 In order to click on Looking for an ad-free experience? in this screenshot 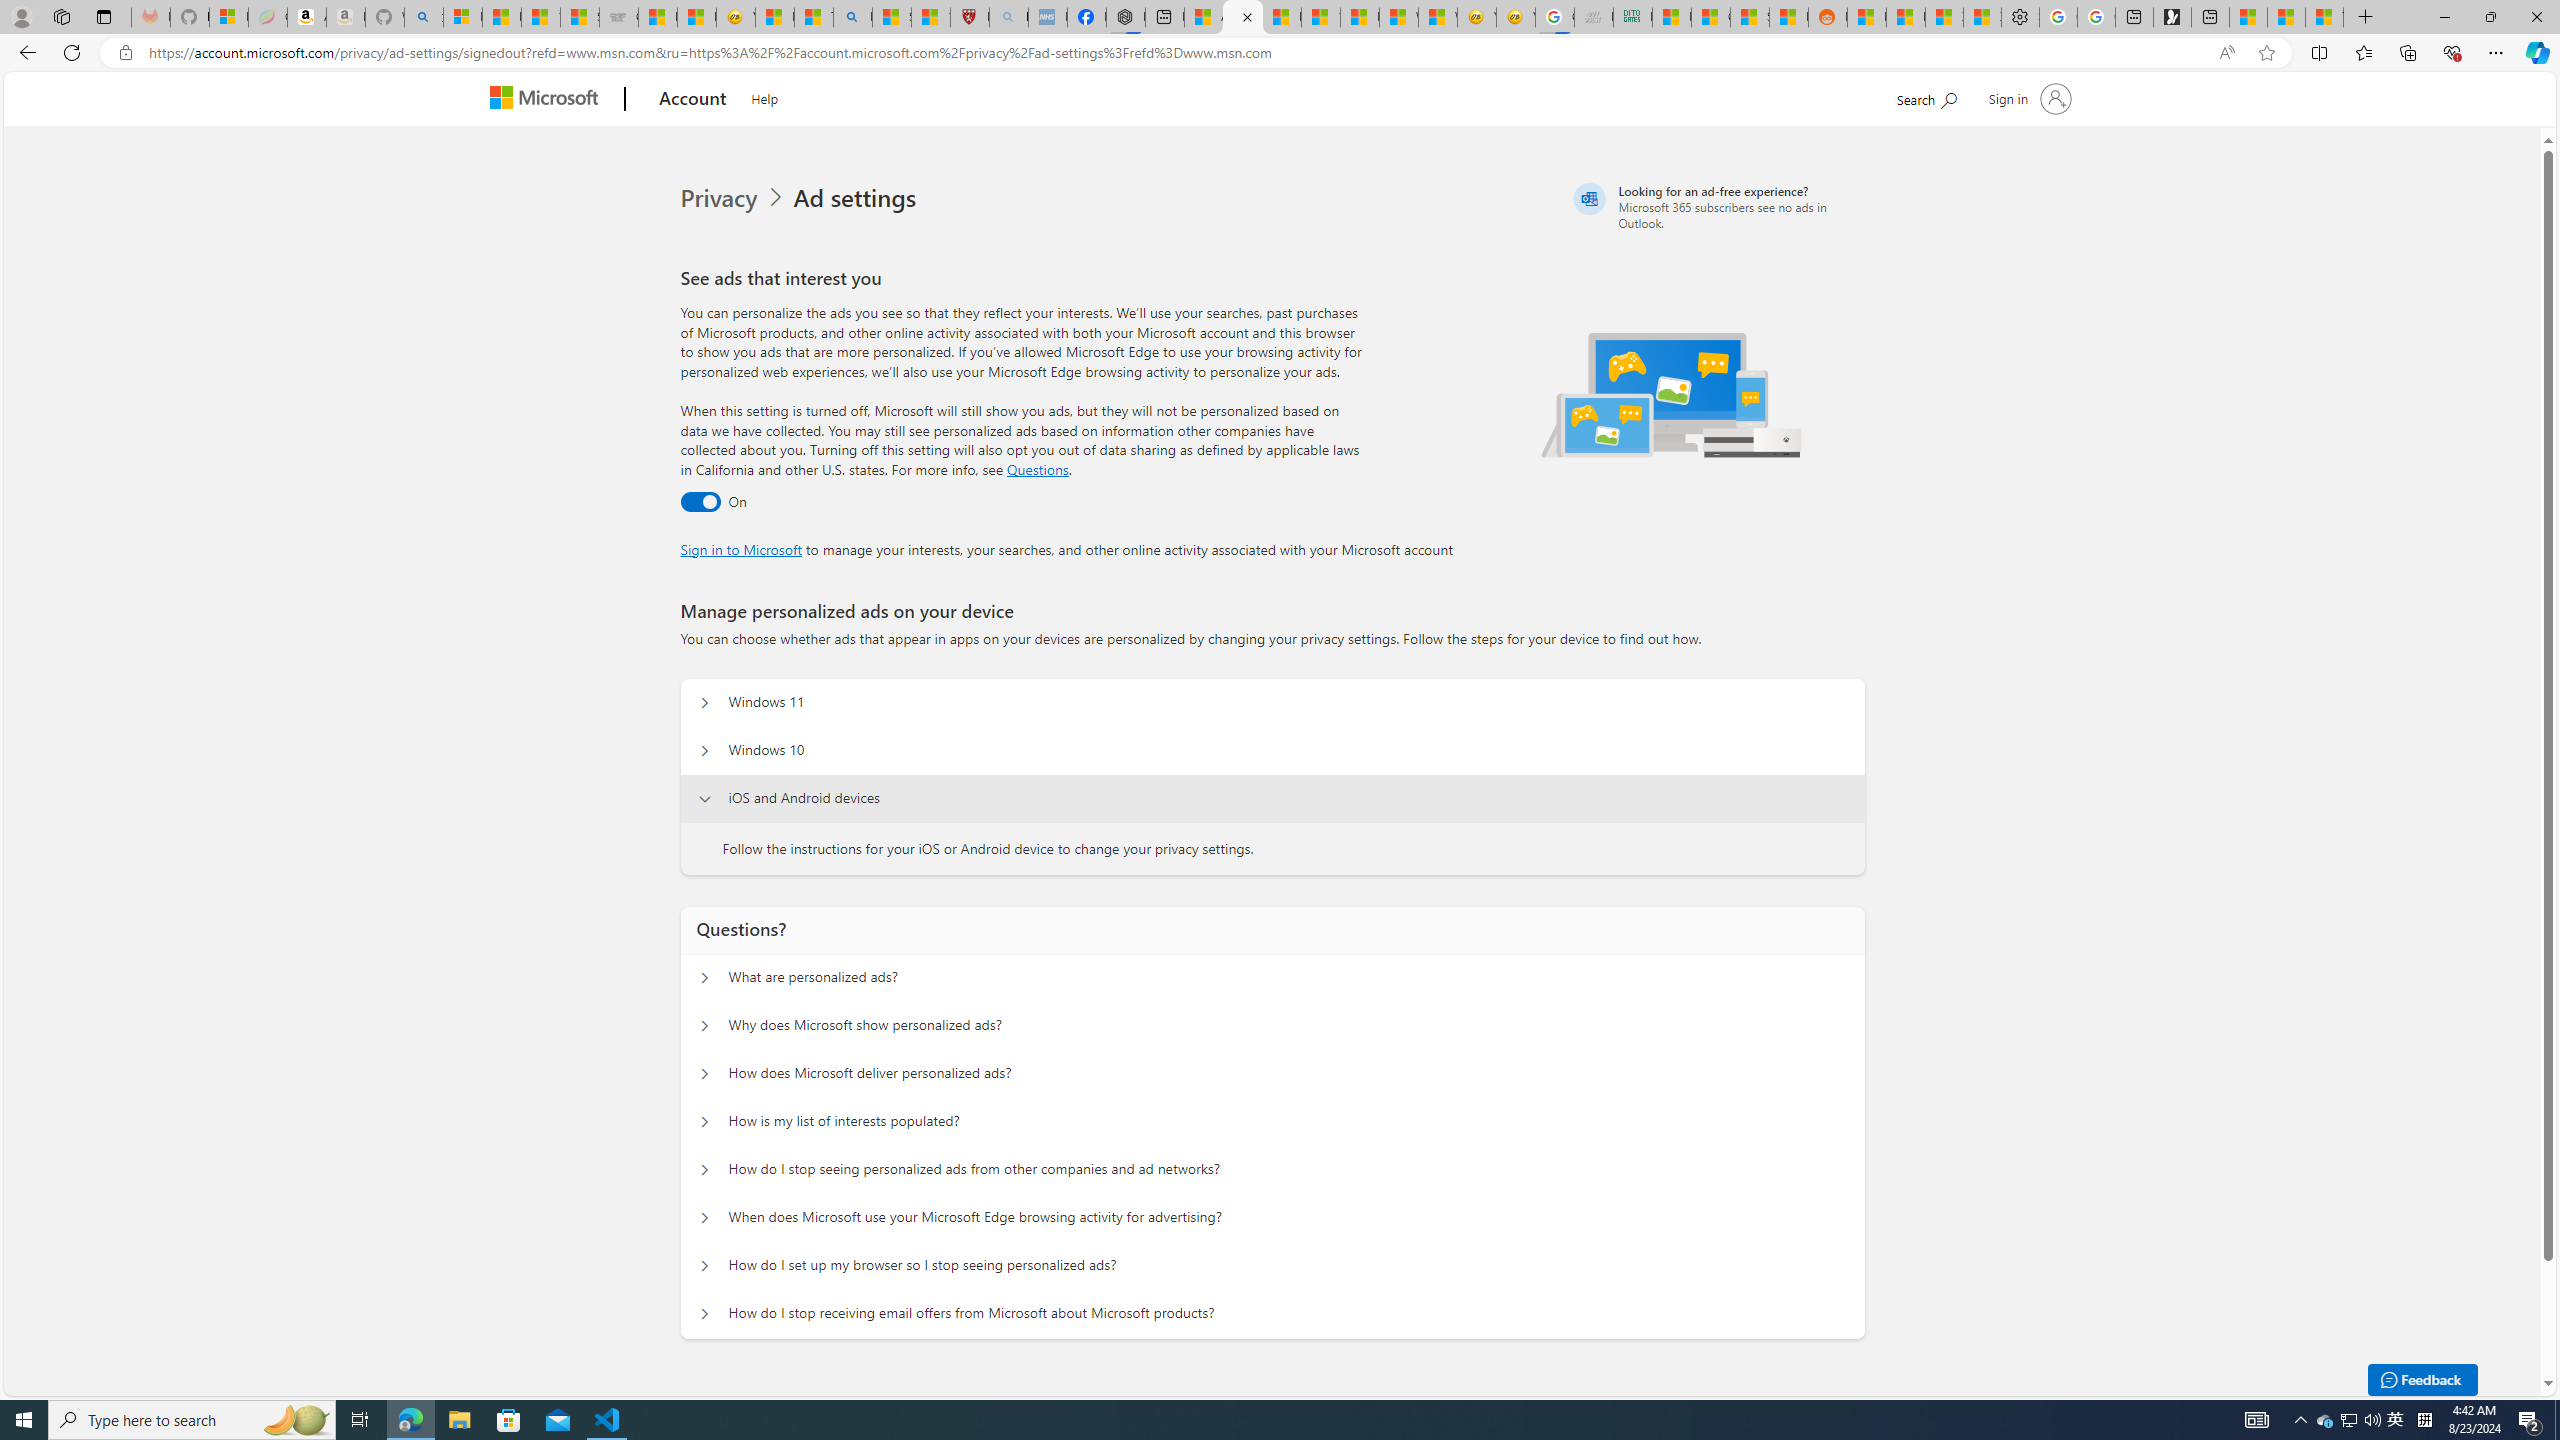, I will do `click(1716, 206)`.